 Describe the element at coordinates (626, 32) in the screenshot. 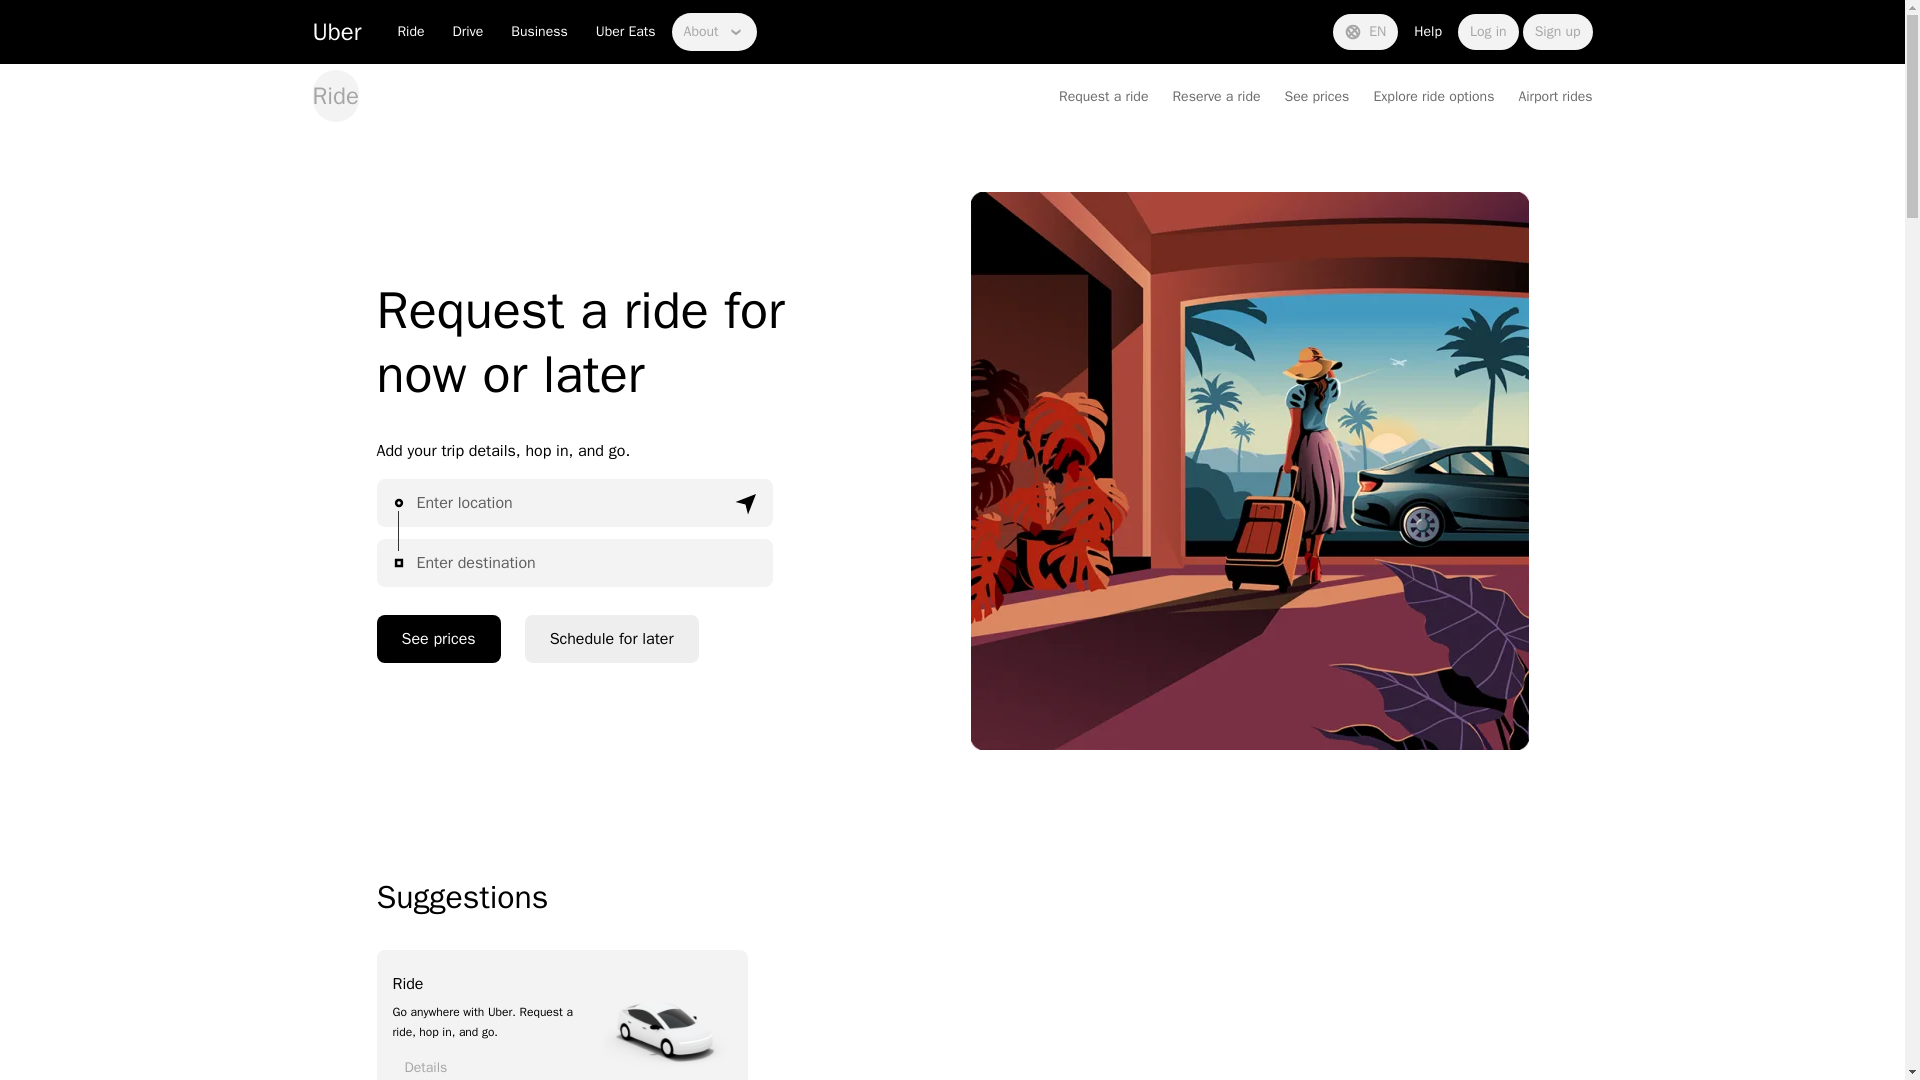

I see `Uber Eats` at that location.